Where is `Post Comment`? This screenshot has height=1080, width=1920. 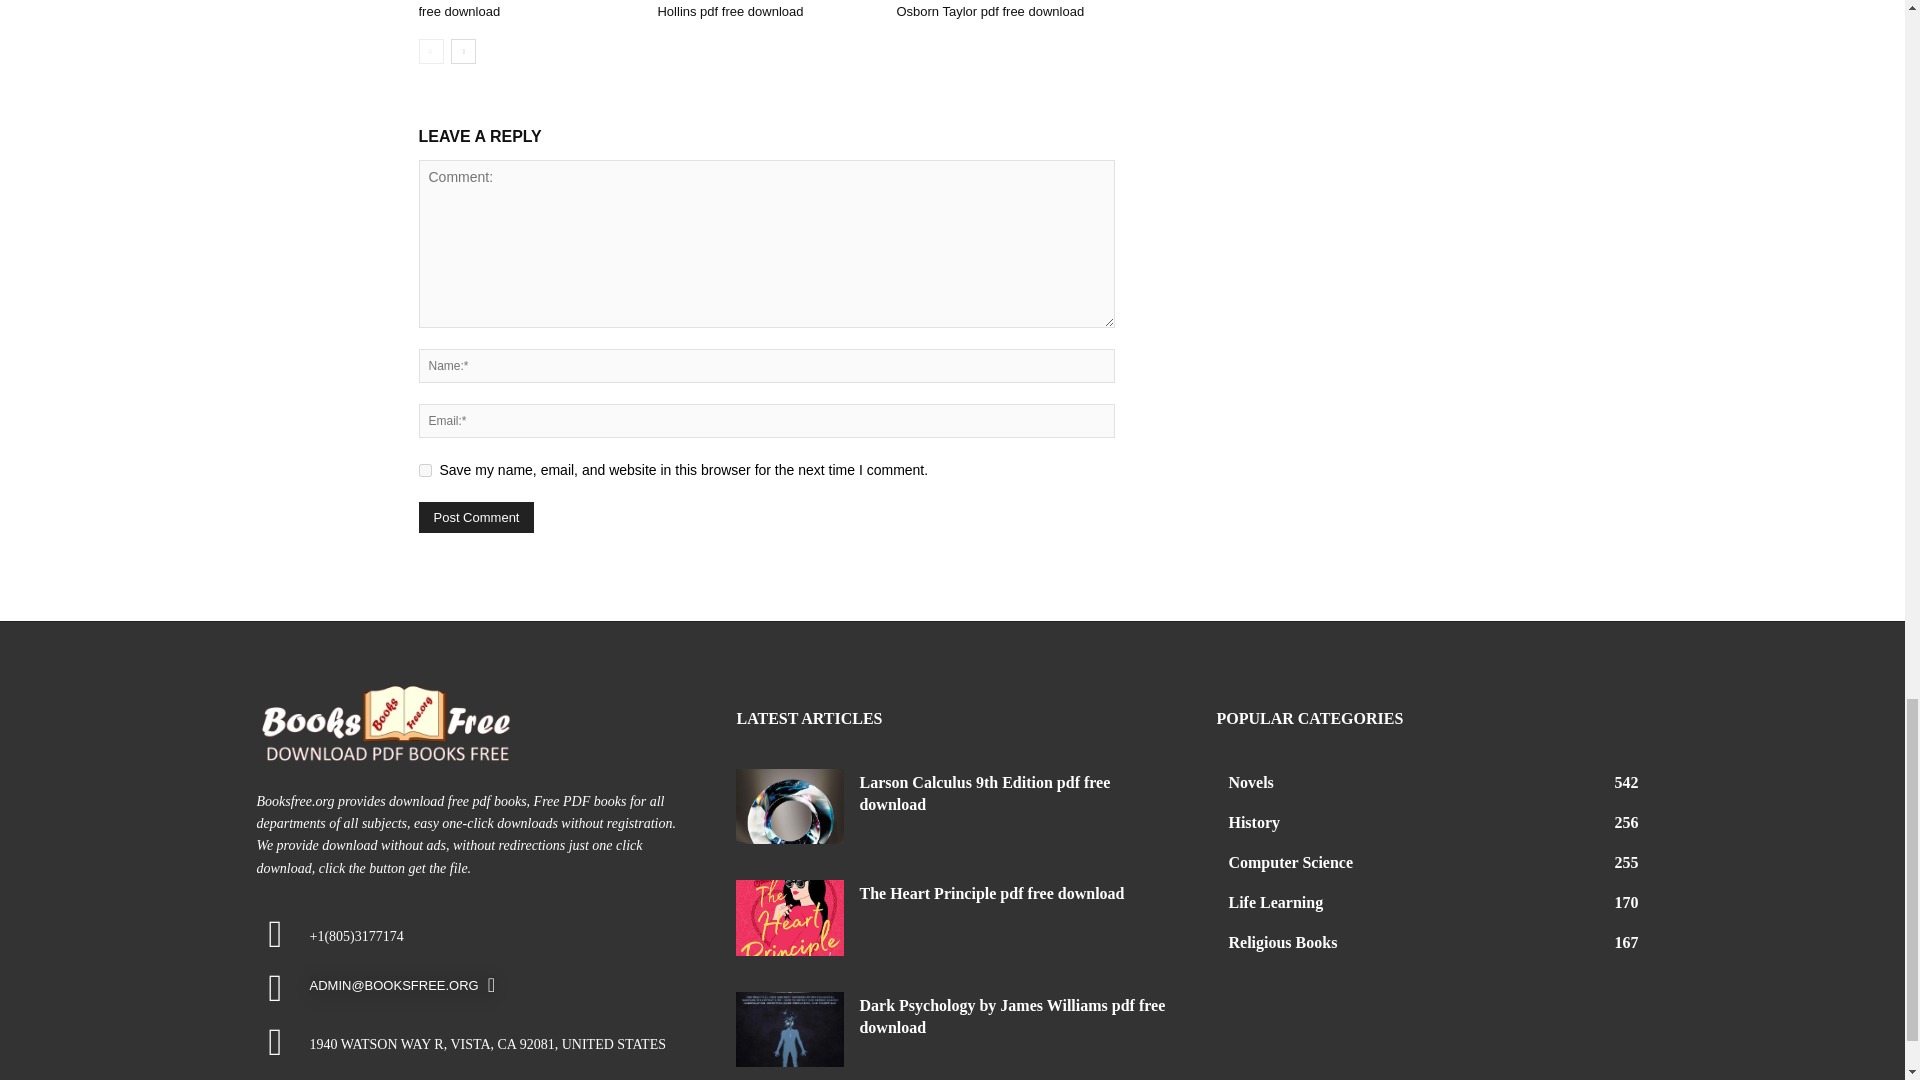
Post Comment is located at coordinates (476, 518).